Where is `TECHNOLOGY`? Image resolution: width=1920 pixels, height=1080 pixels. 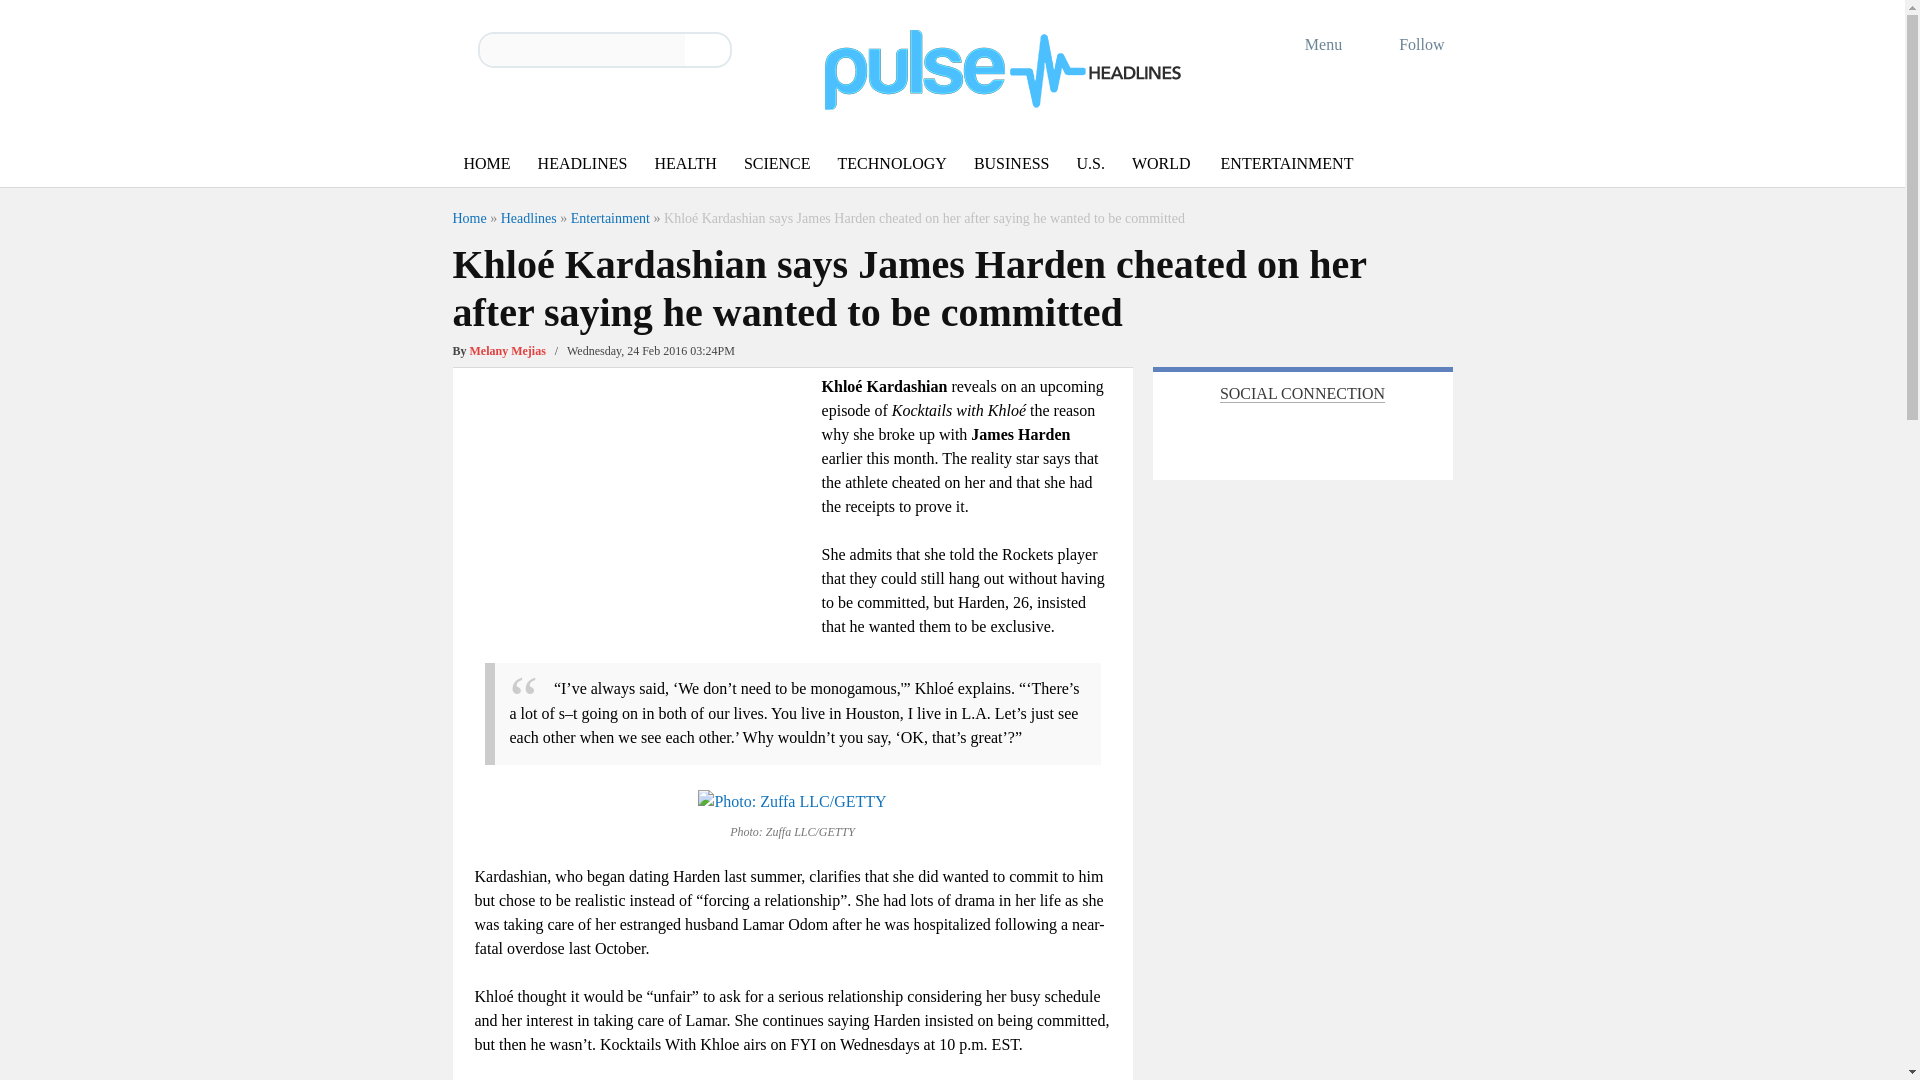
TECHNOLOGY is located at coordinates (892, 164).